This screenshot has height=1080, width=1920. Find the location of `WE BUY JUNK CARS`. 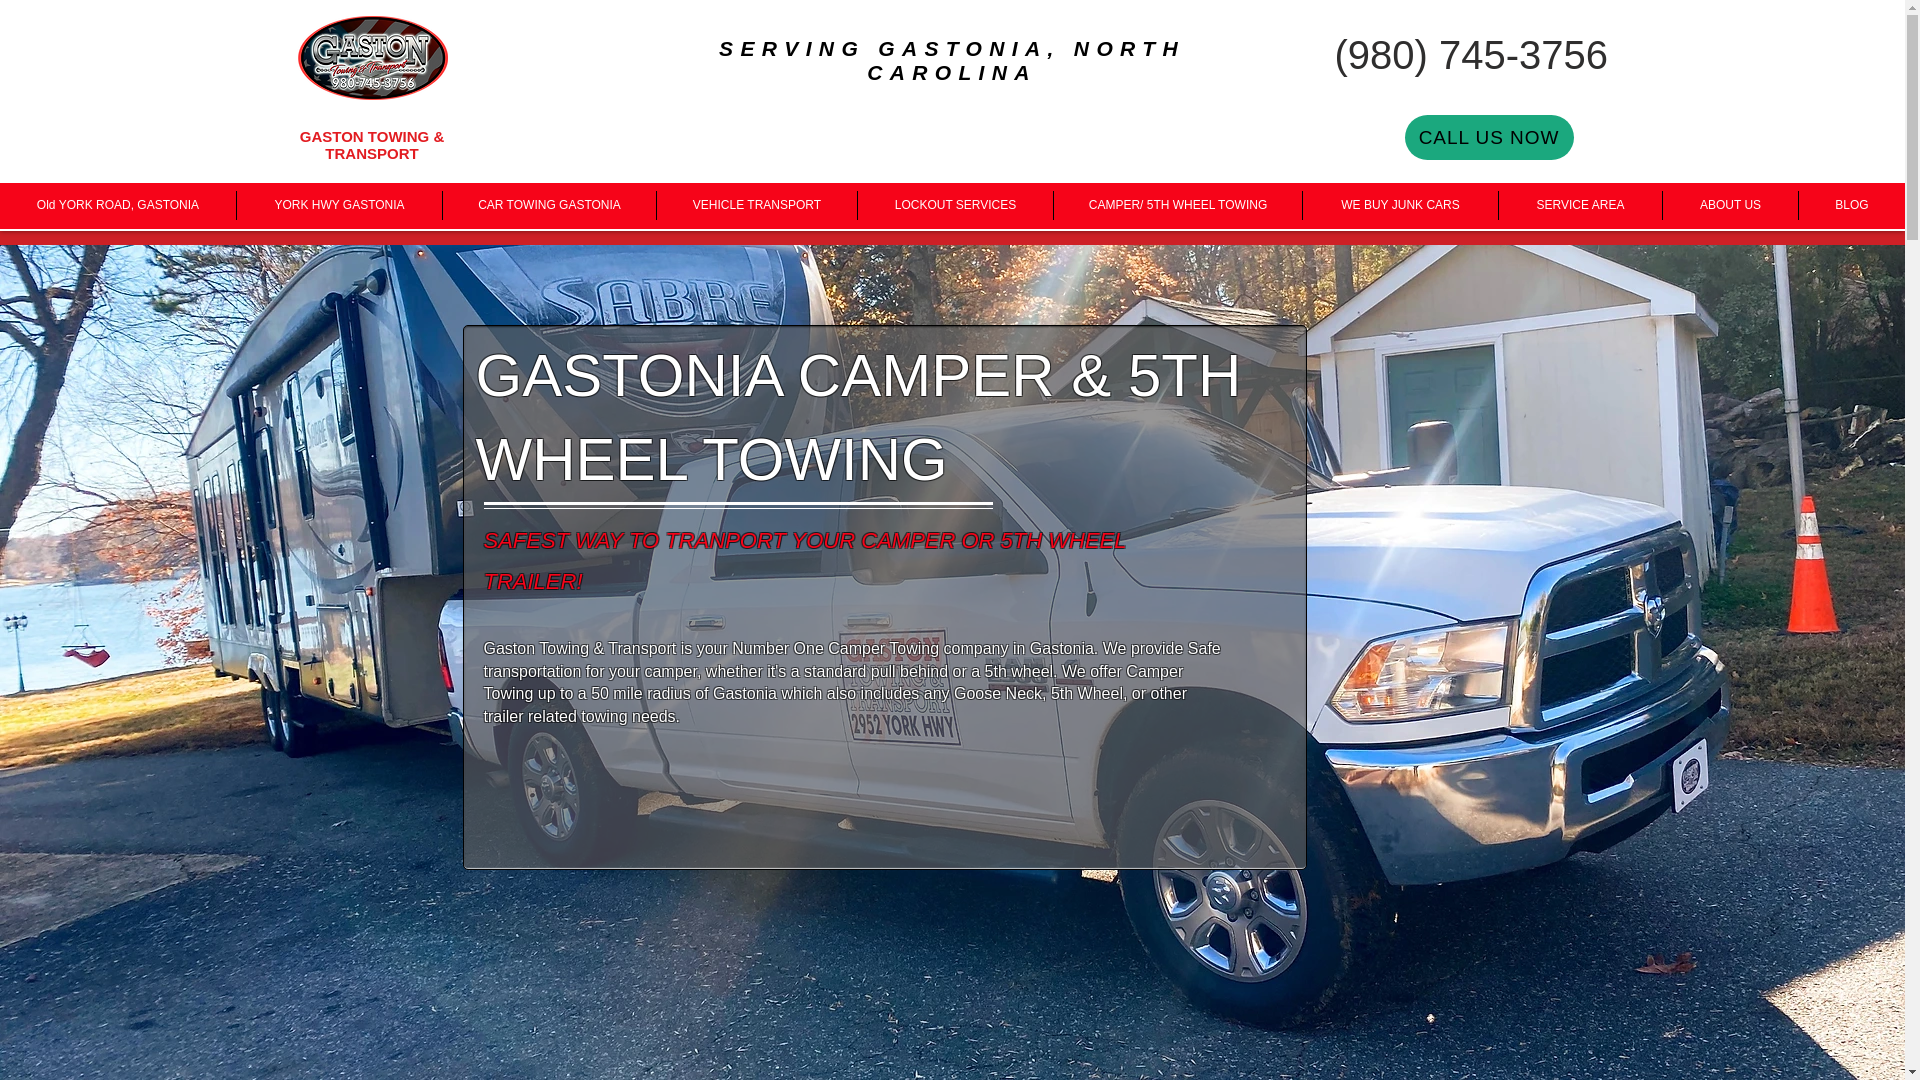

WE BUY JUNK CARS is located at coordinates (1400, 206).